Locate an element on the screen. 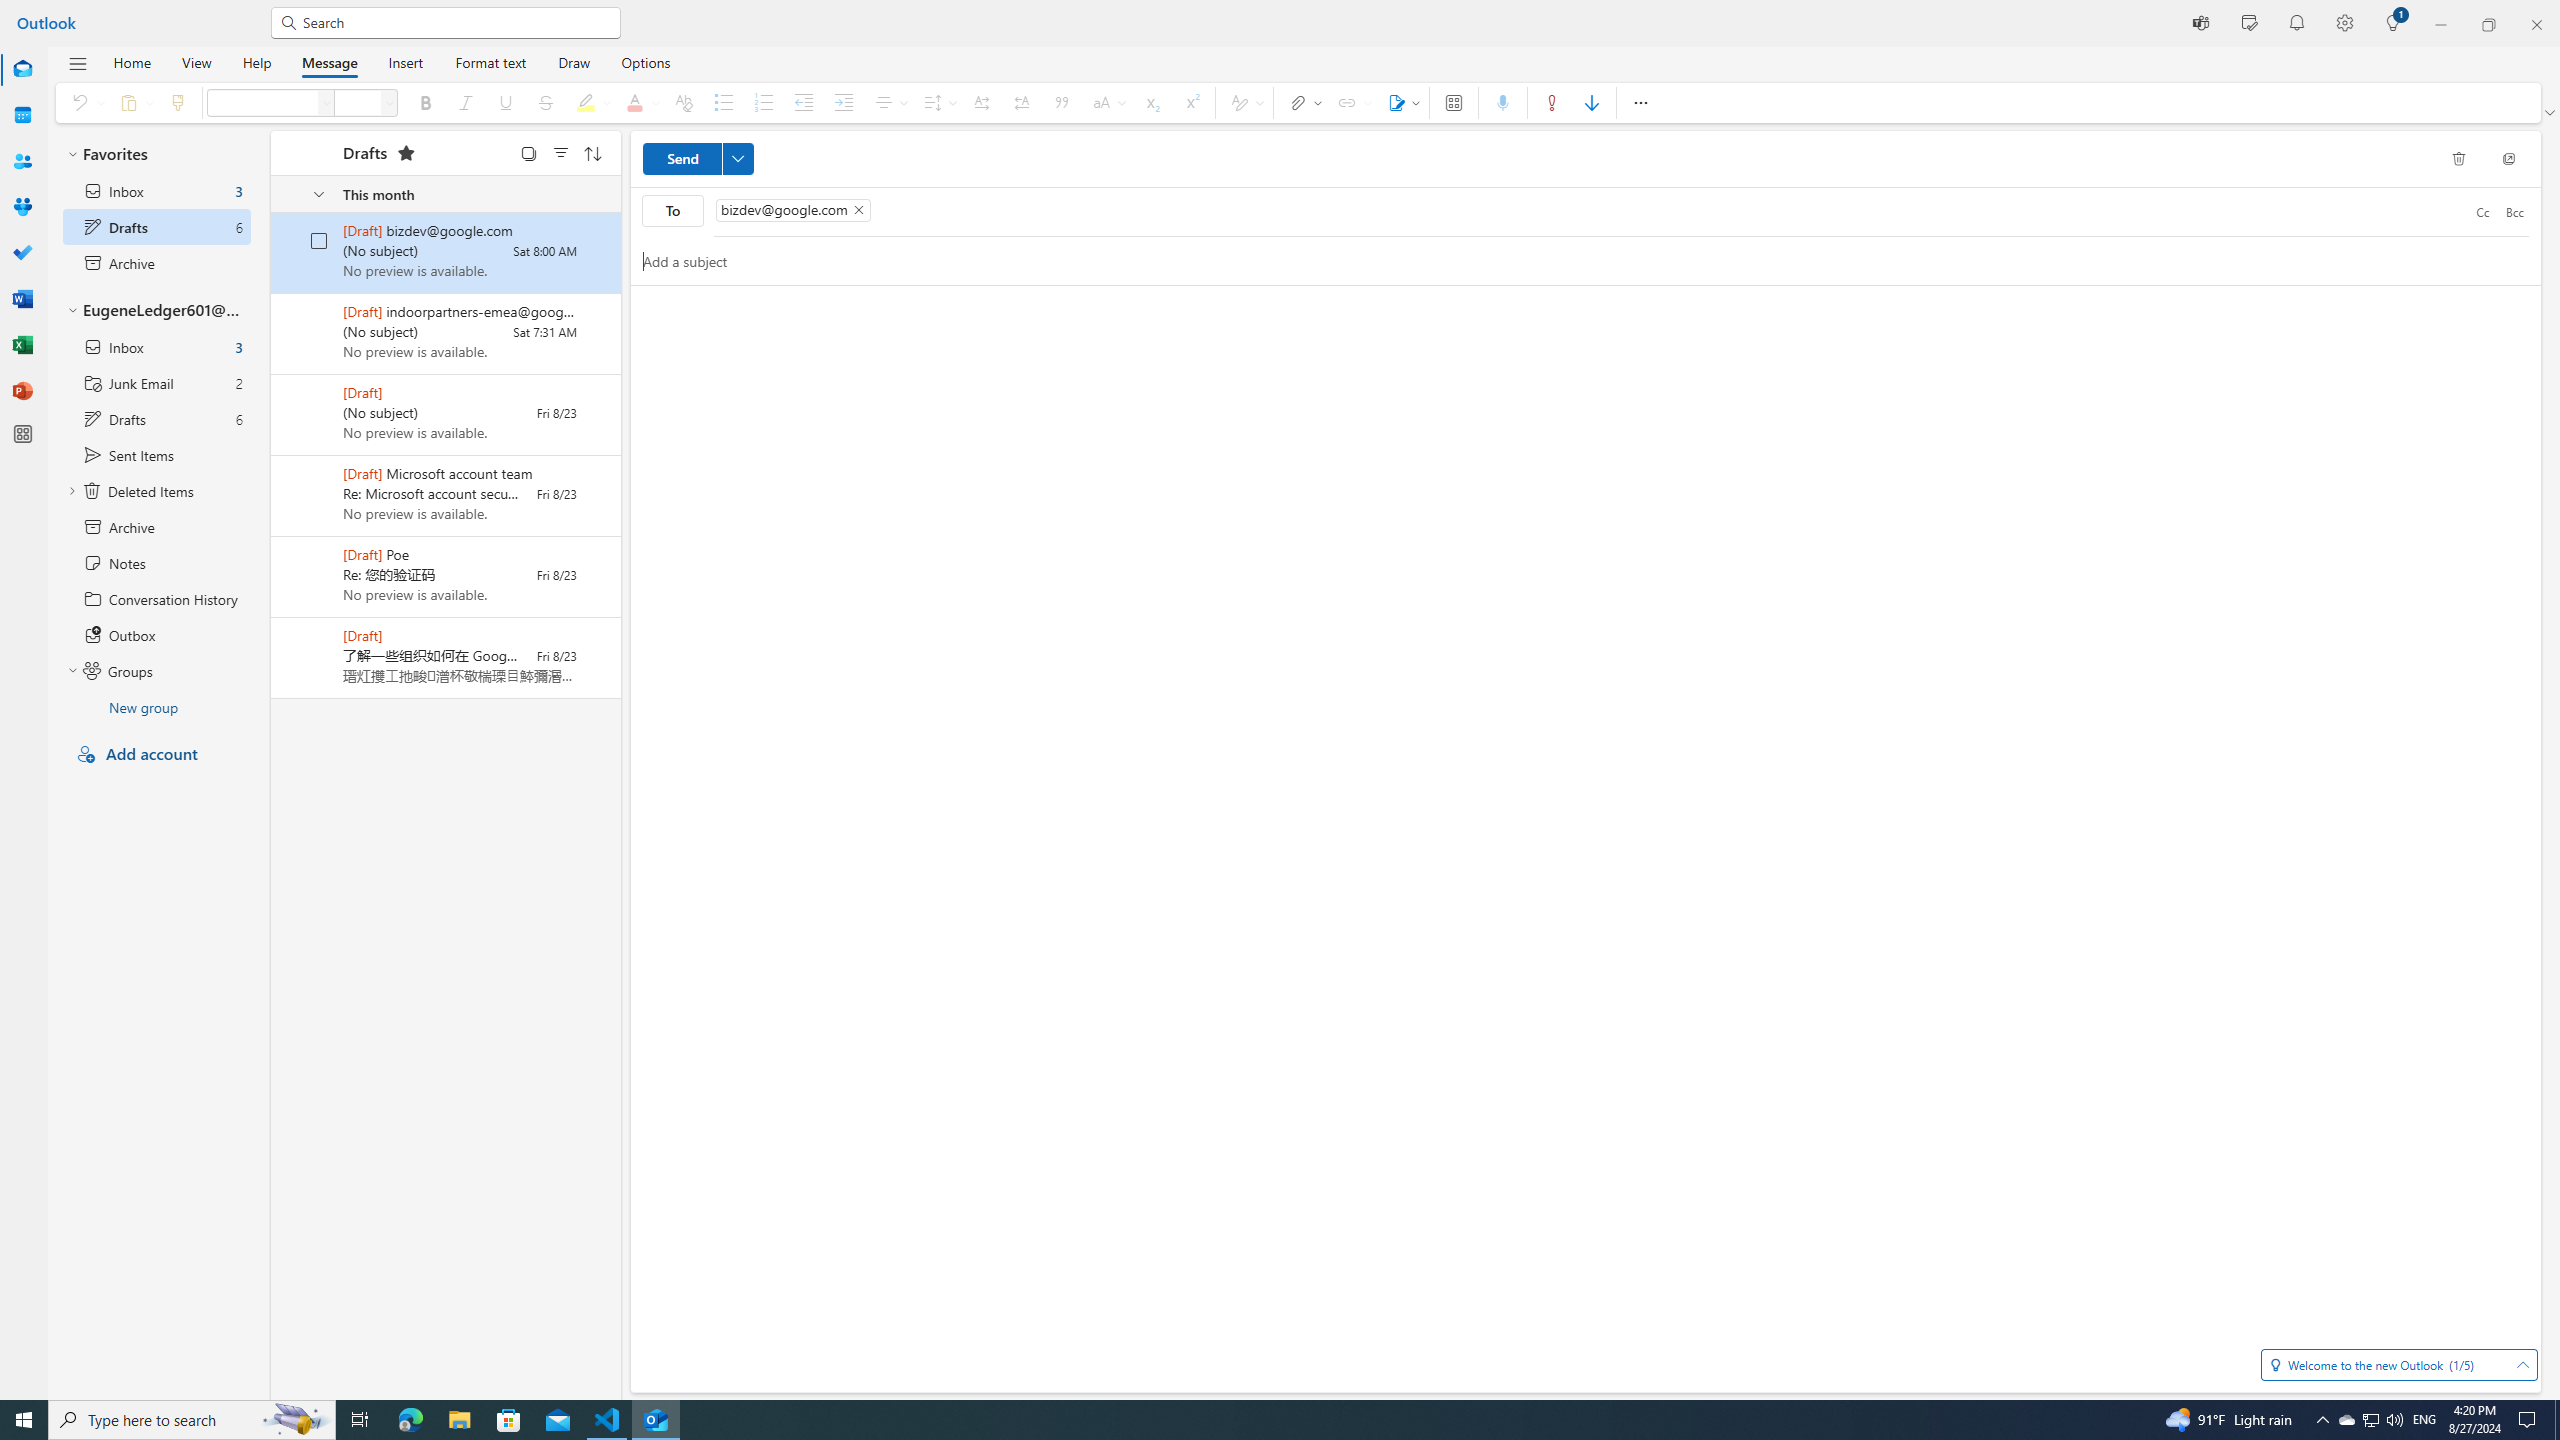  Archive is located at coordinates (157, 526).